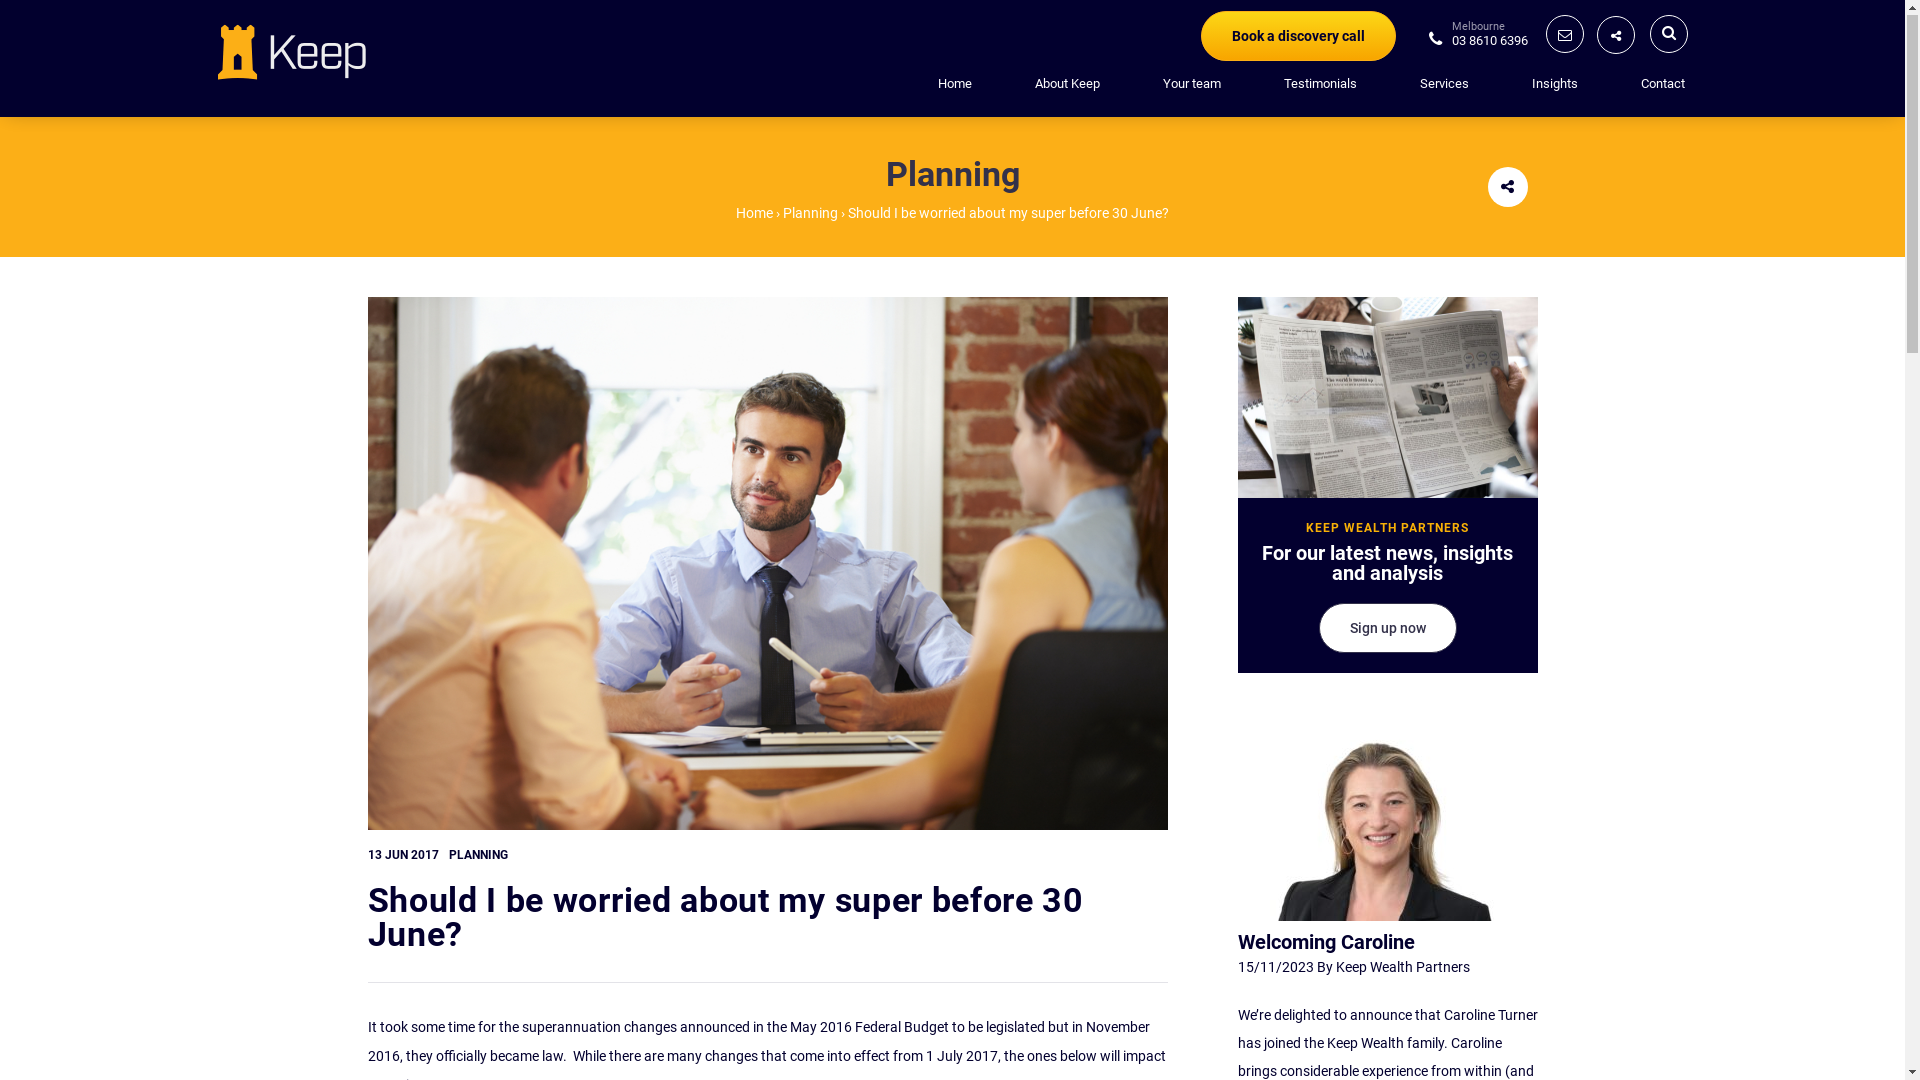 This screenshot has width=1920, height=1080. Describe the element at coordinates (754, 214) in the screenshot. I see `Home` at that location.